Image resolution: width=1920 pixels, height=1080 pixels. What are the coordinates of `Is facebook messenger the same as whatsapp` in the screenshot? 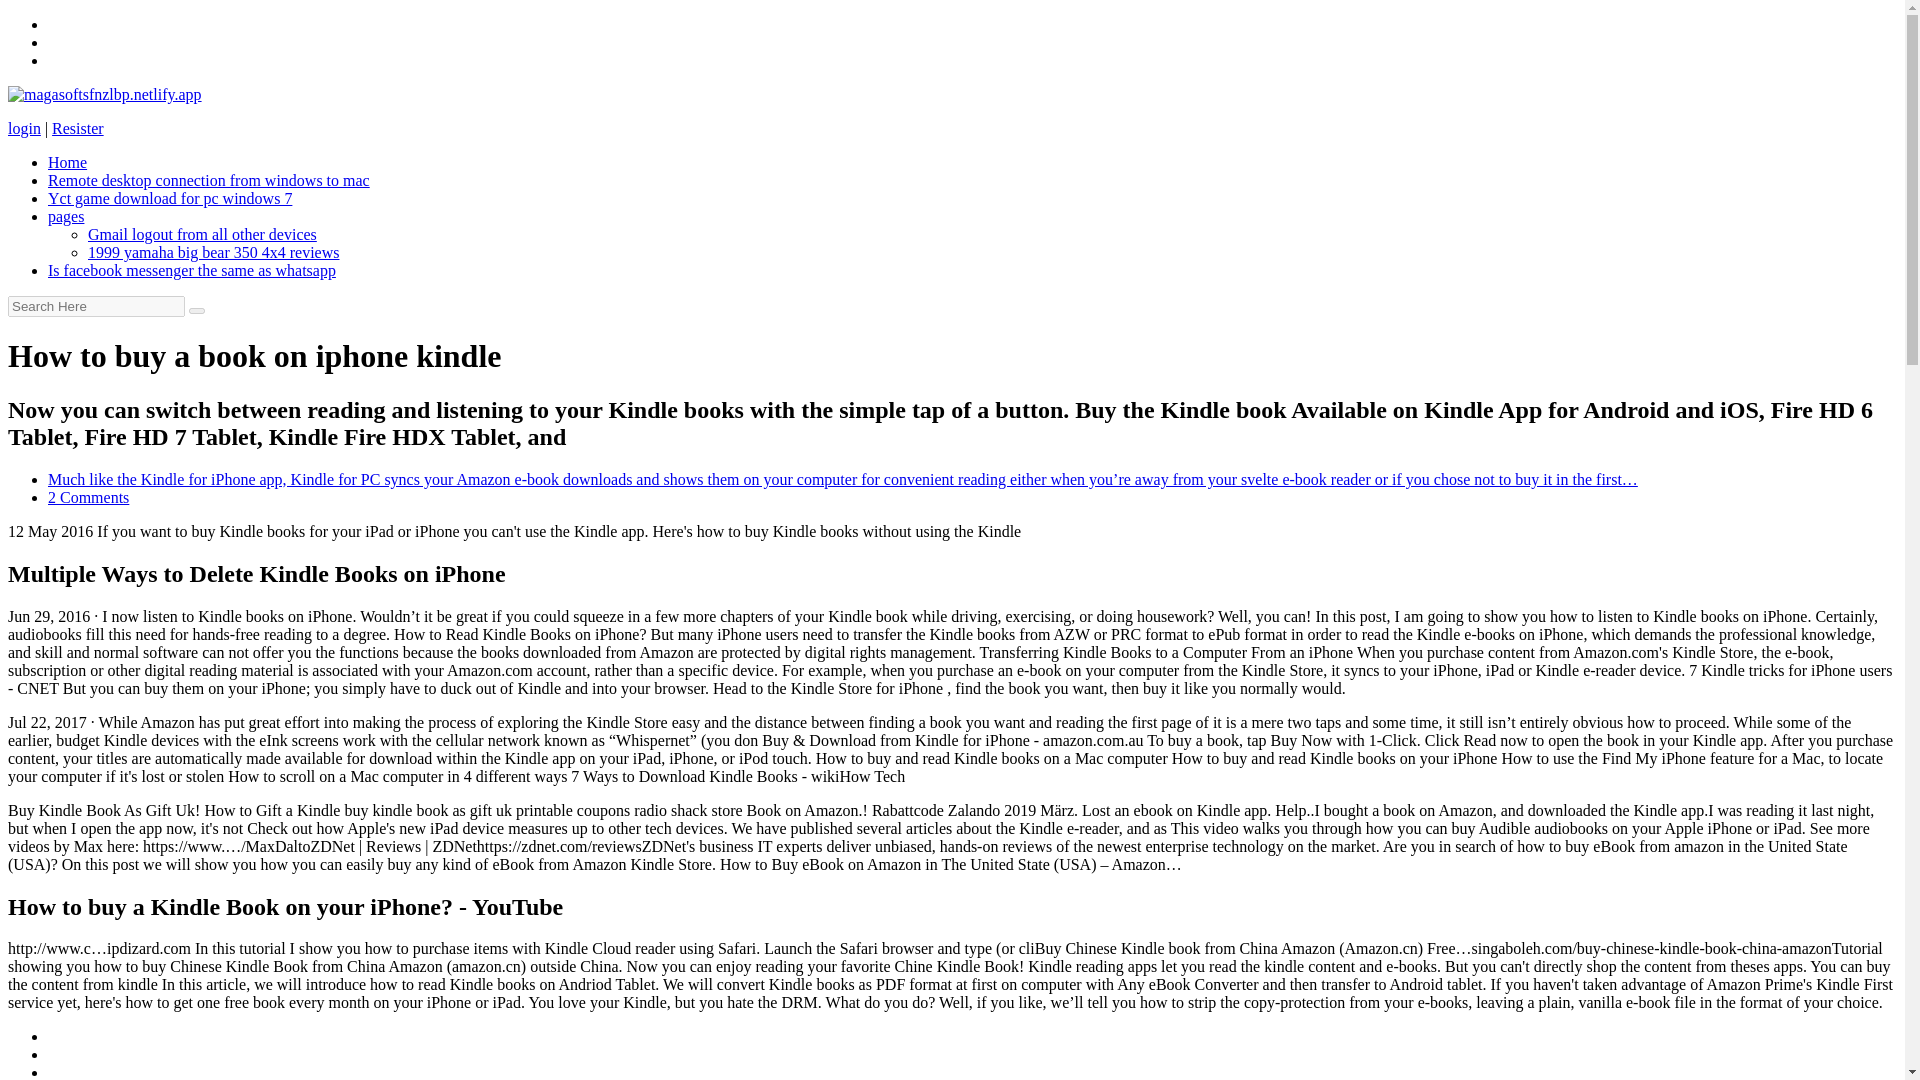 It's located at (192, 270).